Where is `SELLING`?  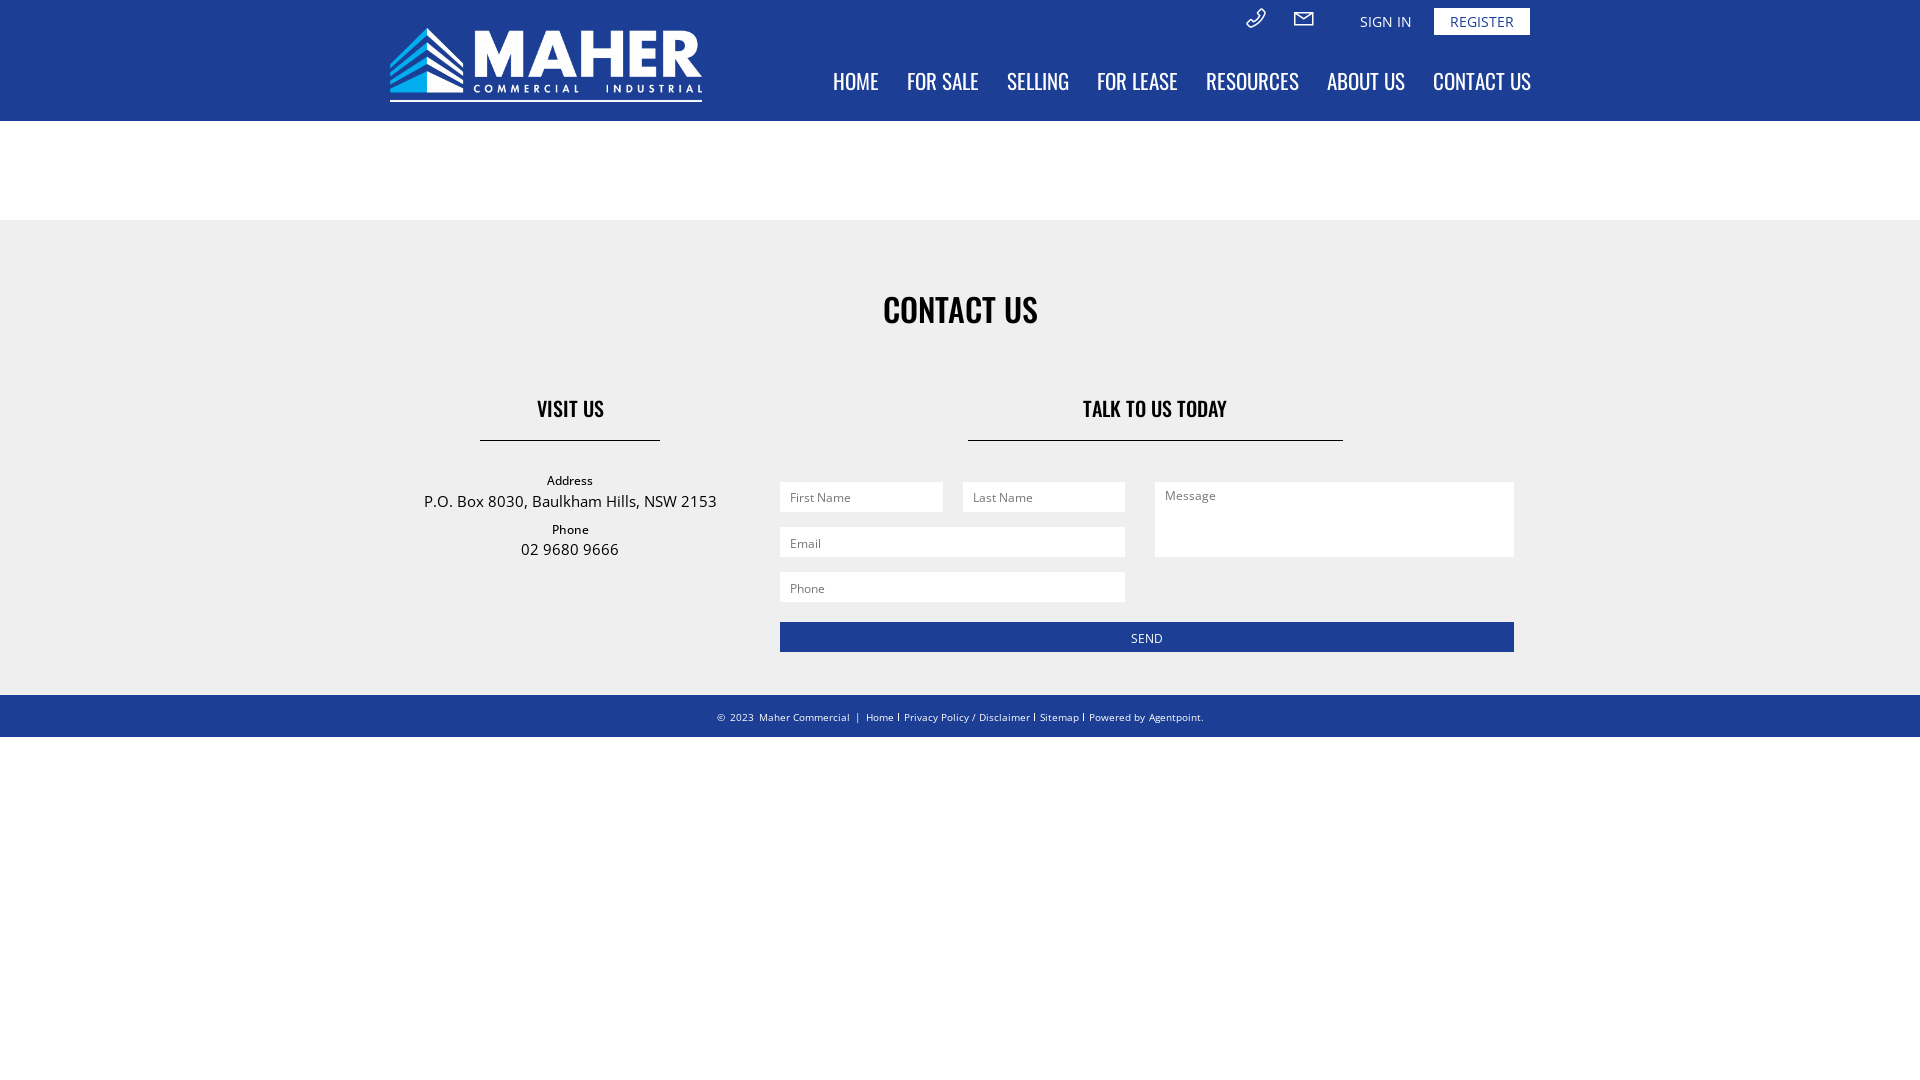
SELLING is located at coordinates (1038, 81).